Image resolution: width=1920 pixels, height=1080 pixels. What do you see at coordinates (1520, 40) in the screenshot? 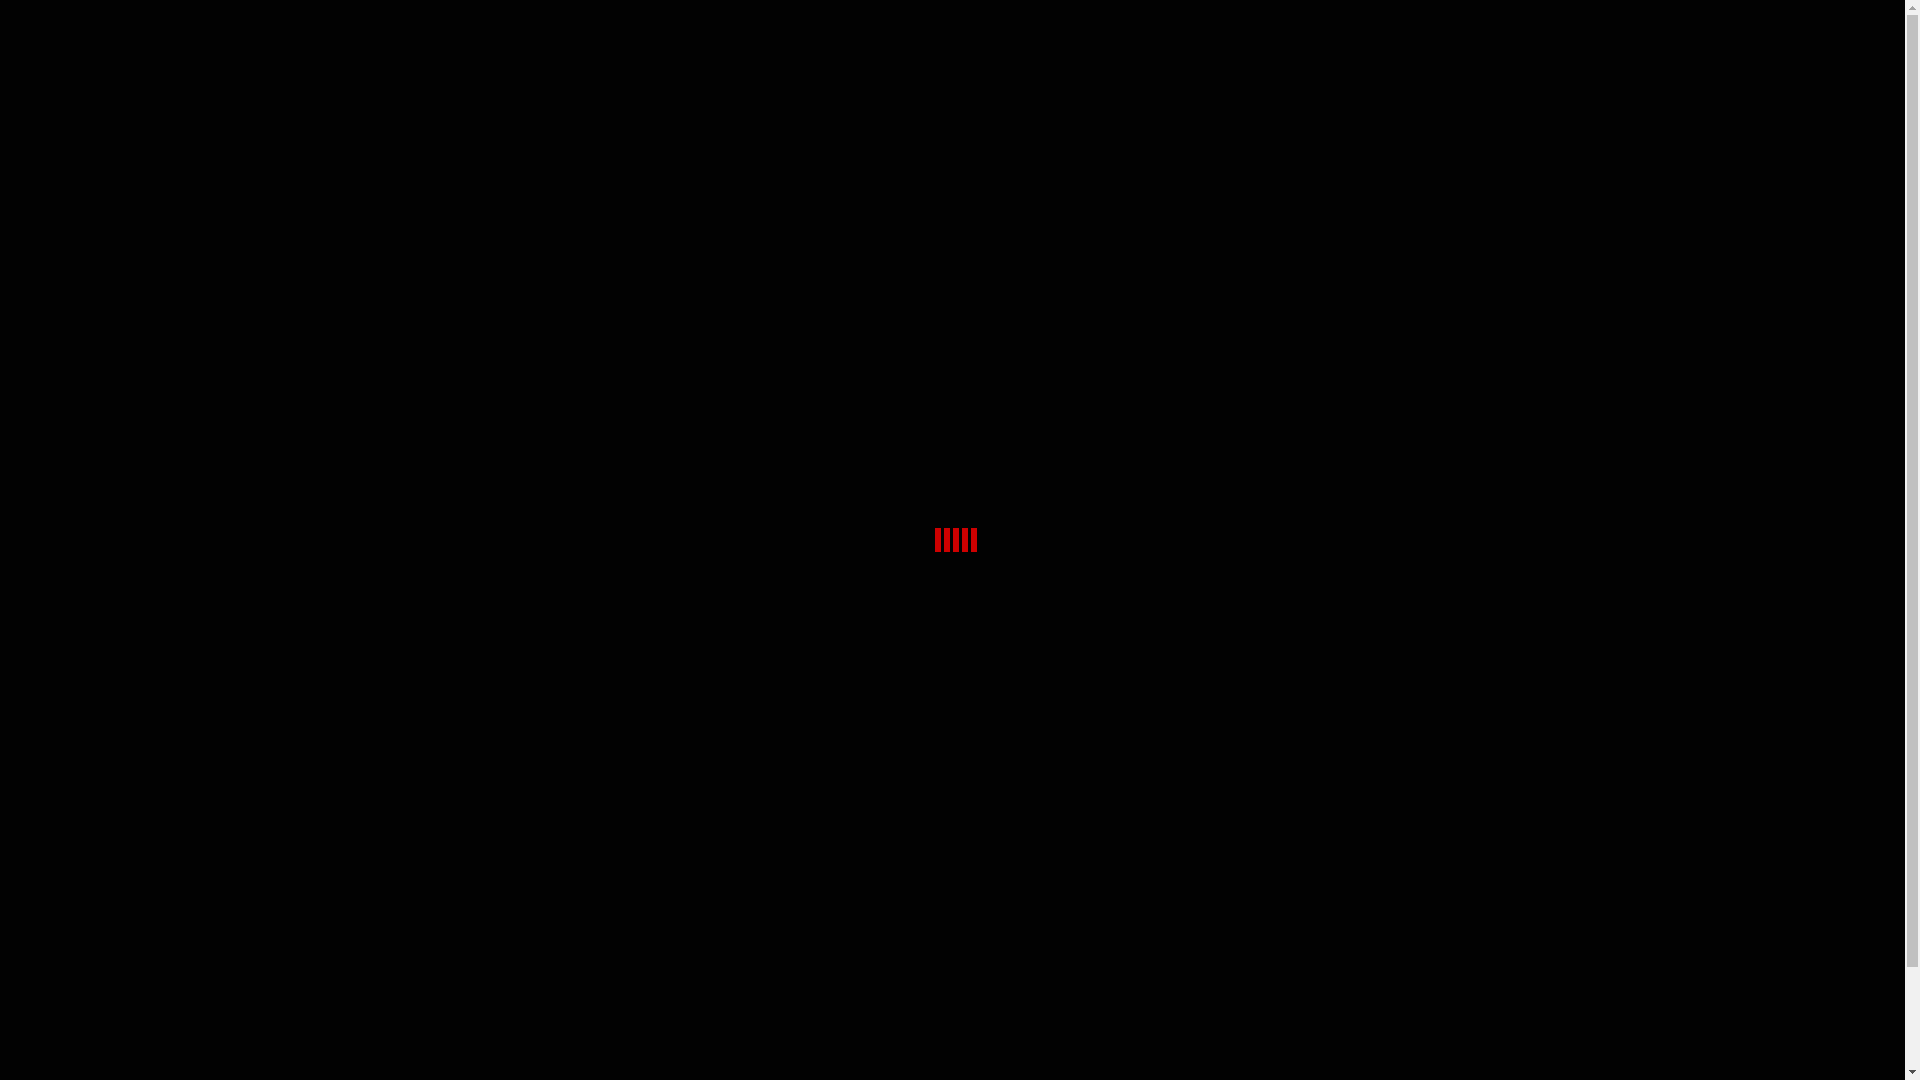
I see `HOME` at bounding box center [1520, 40].